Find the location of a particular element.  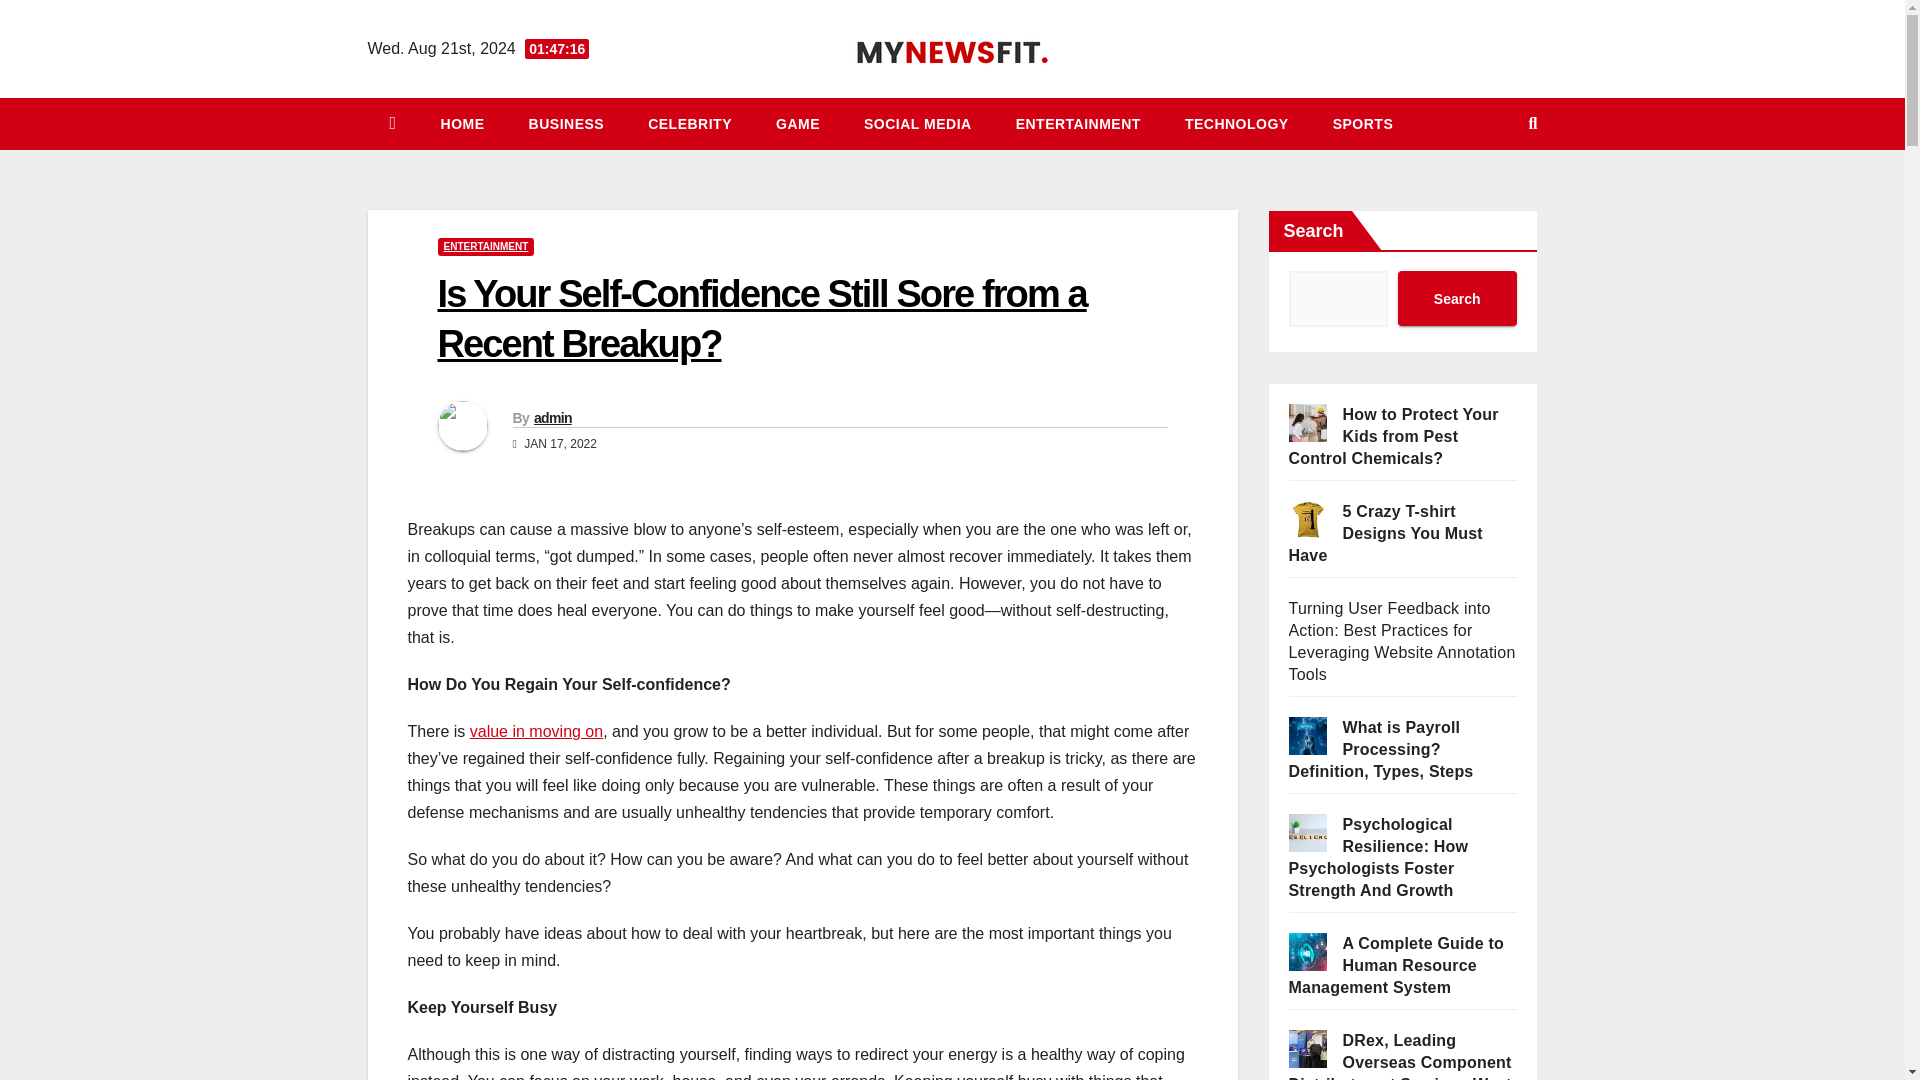

Celebrity is located at coordinates (690, 124).